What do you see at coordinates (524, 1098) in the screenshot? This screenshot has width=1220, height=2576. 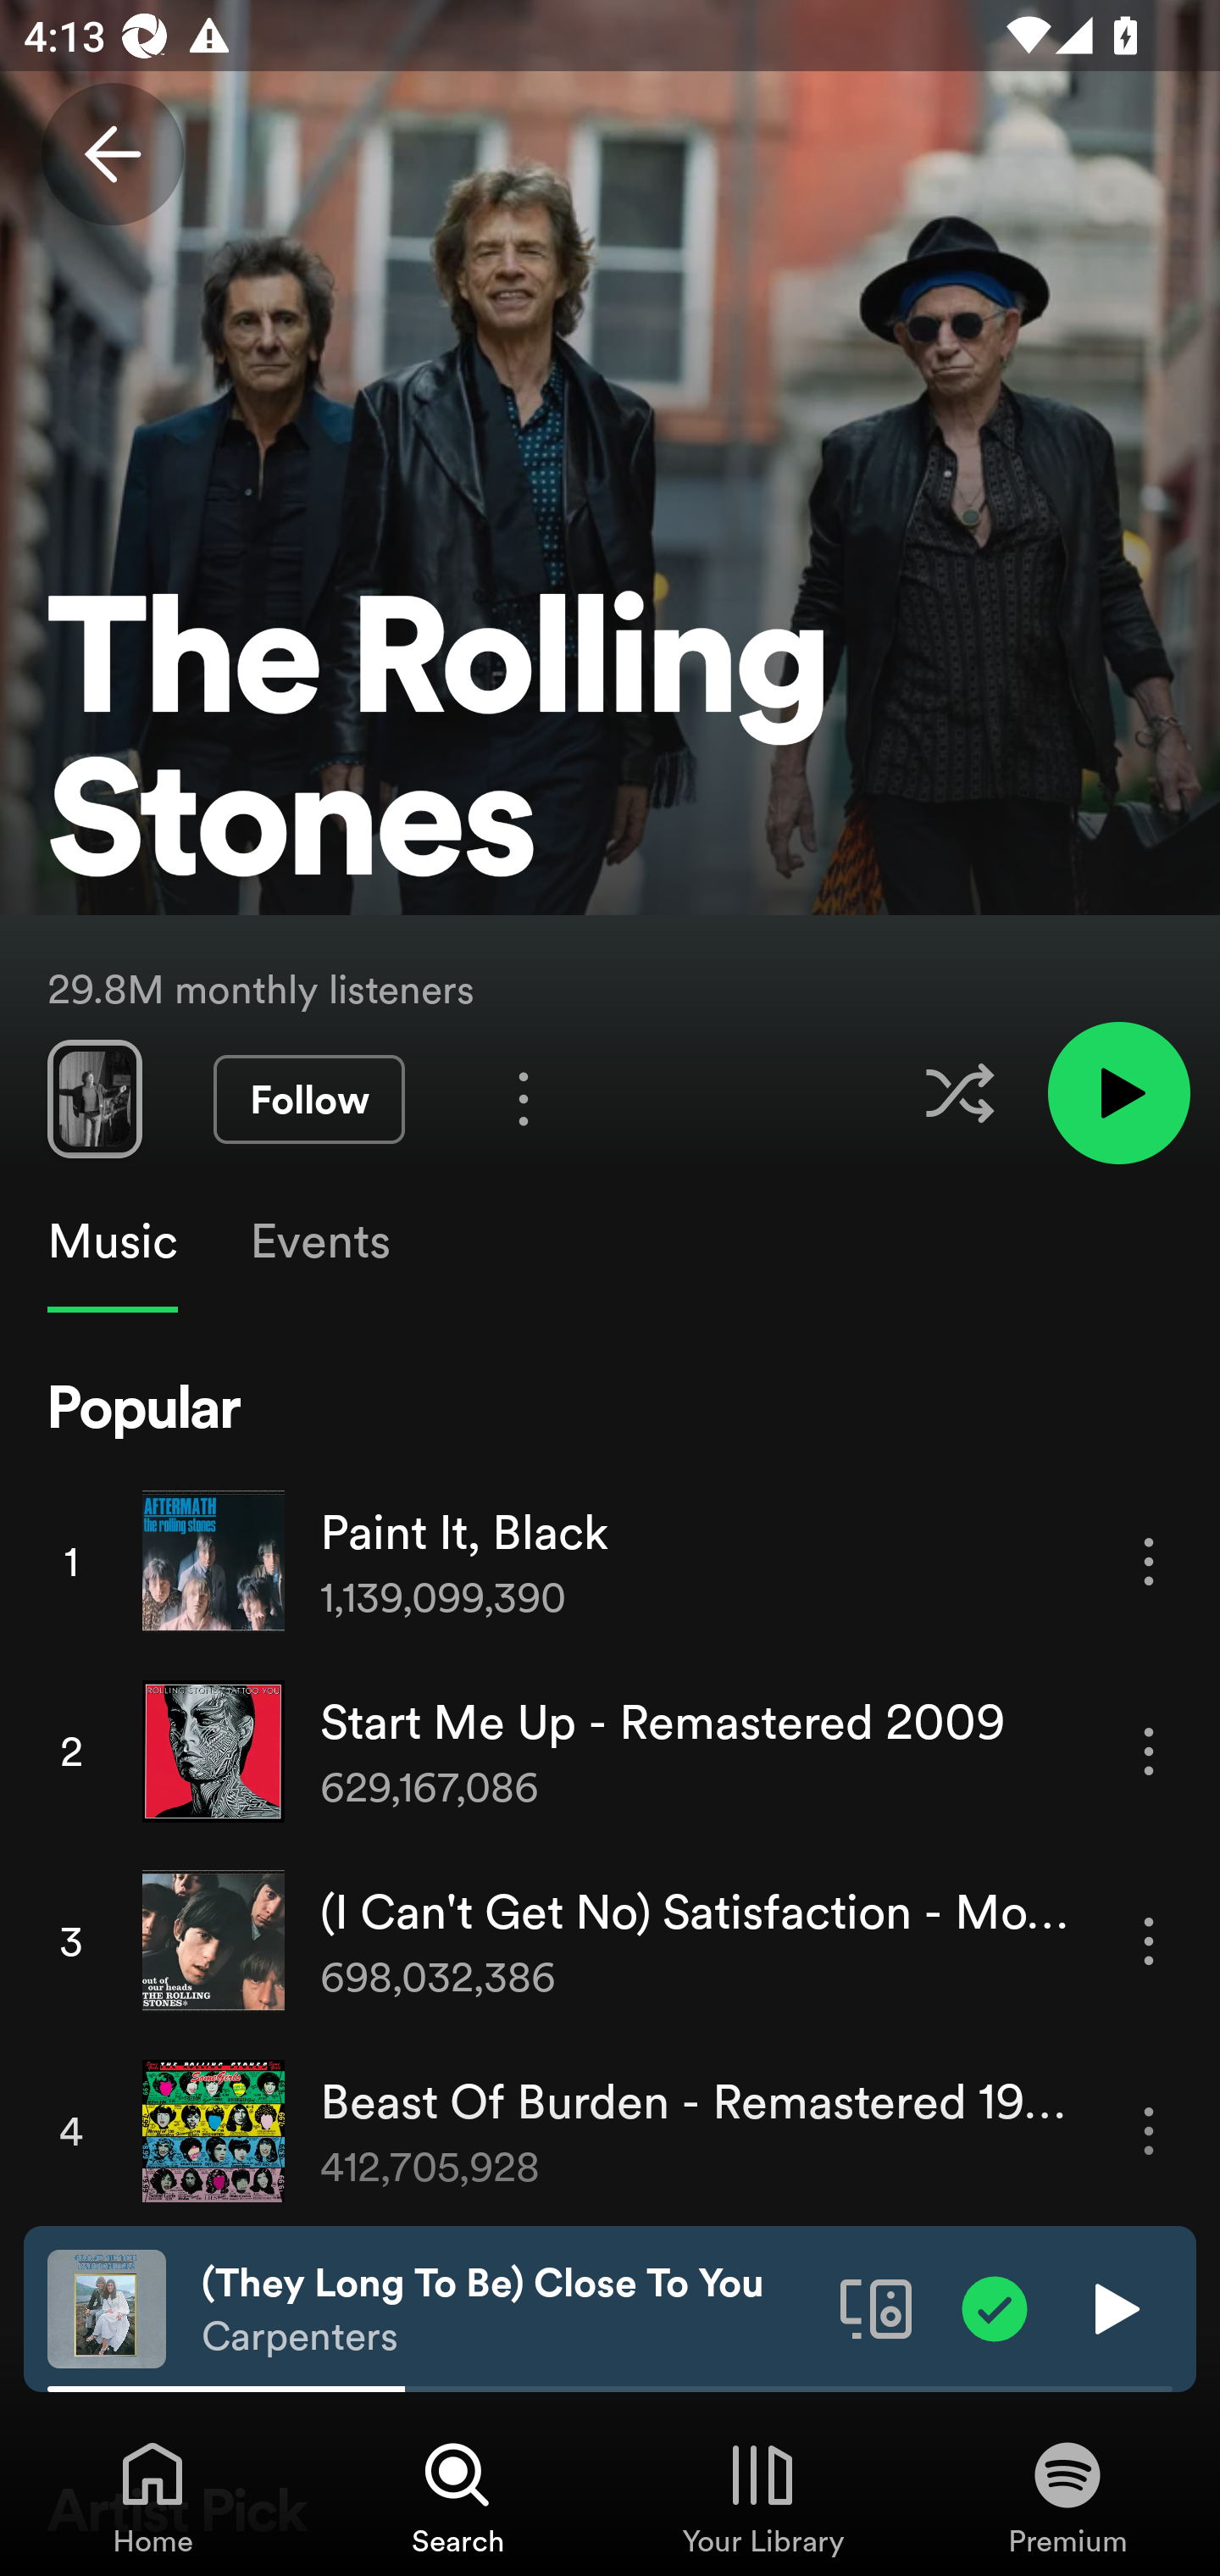 I see `More options for artist The Rolling Stones` at bounding box center [524, 1098].